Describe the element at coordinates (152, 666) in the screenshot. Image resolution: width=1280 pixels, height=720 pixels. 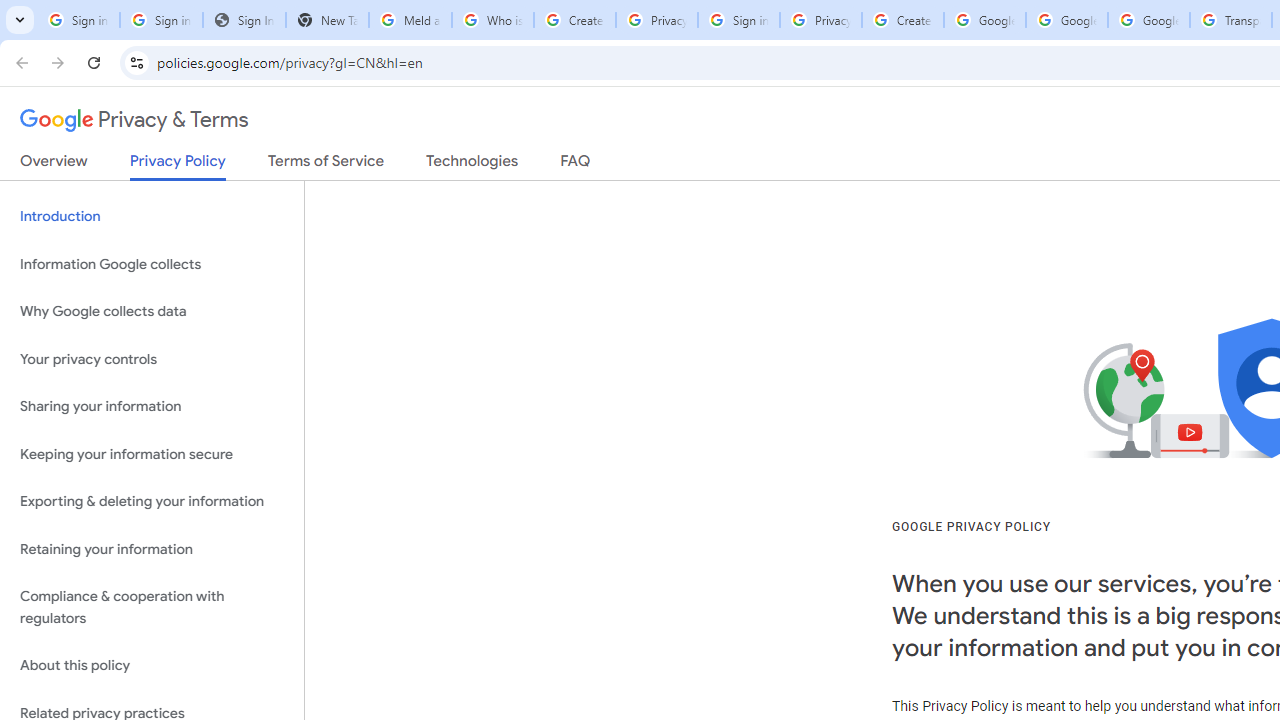
I see `About this policy` at that location.